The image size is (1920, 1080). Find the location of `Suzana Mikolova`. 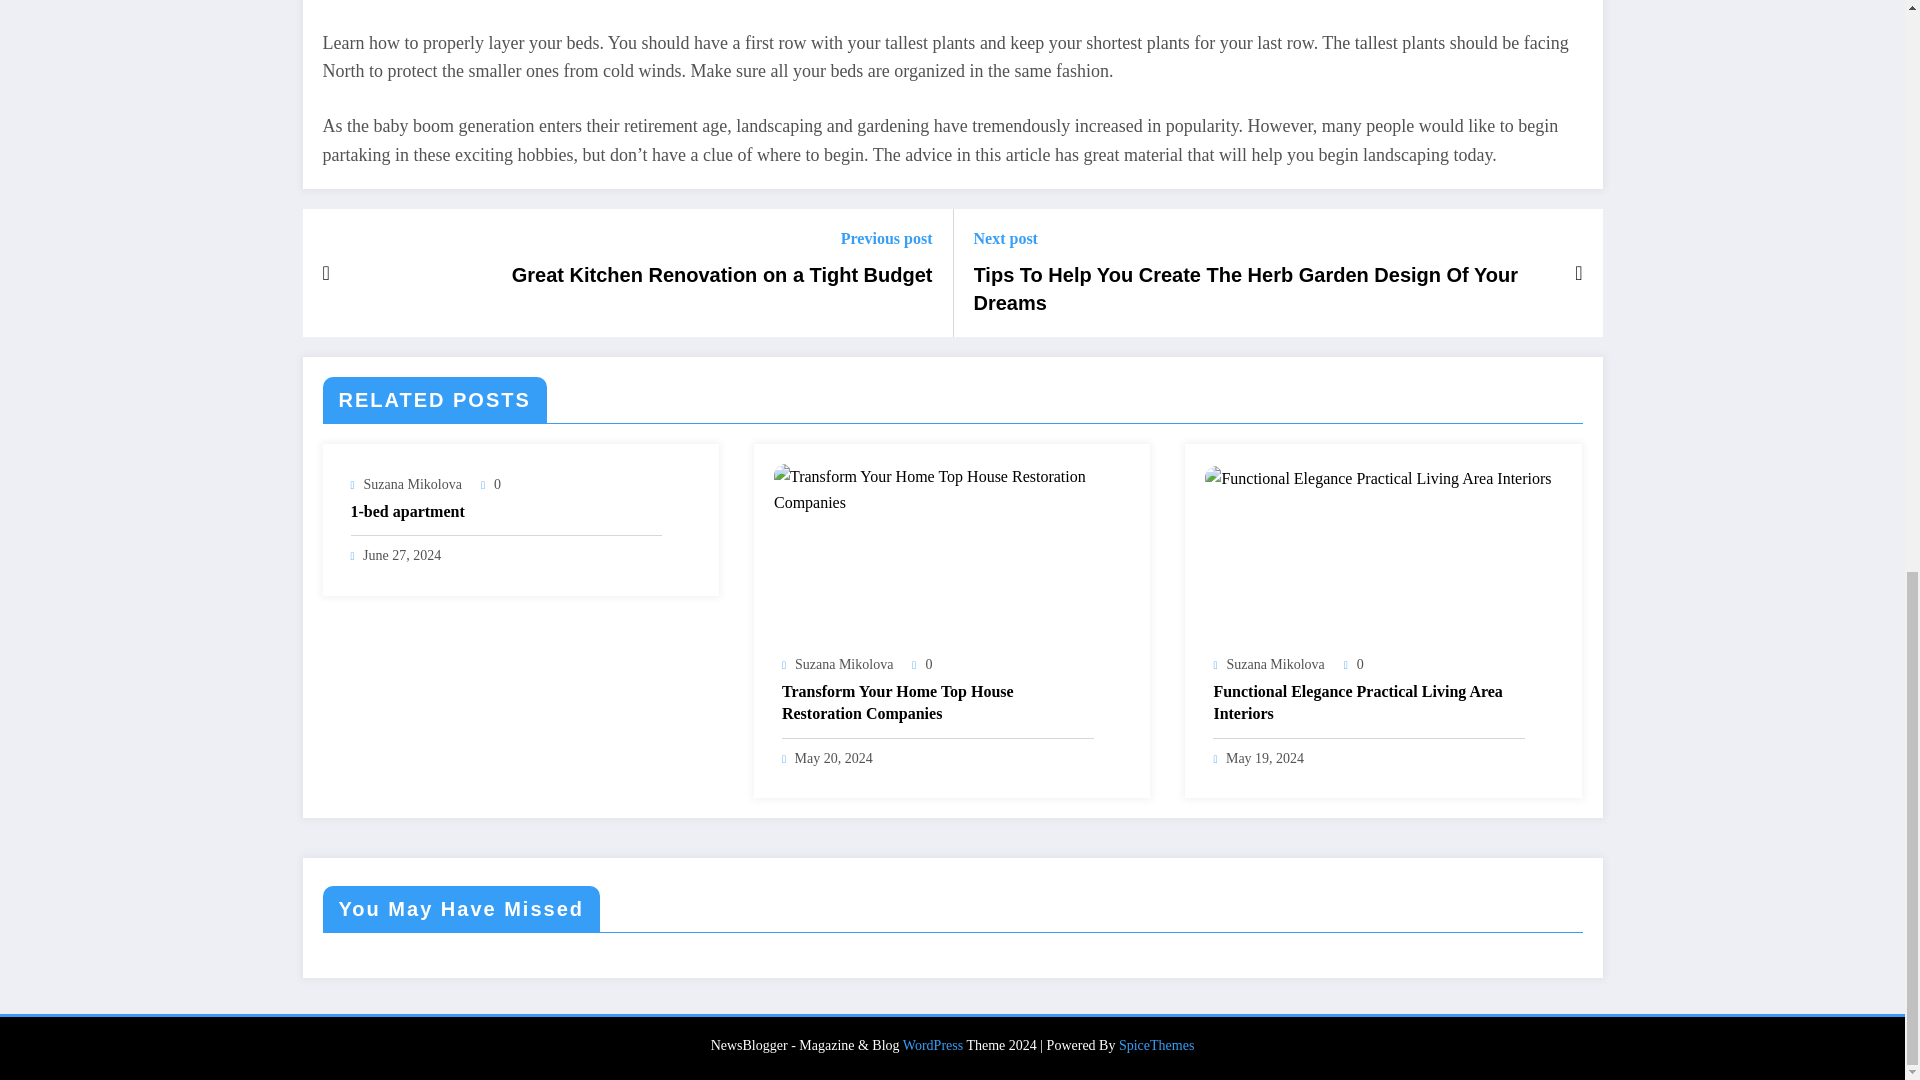

Suzana Mikolova is located at coordinates (843, 664).